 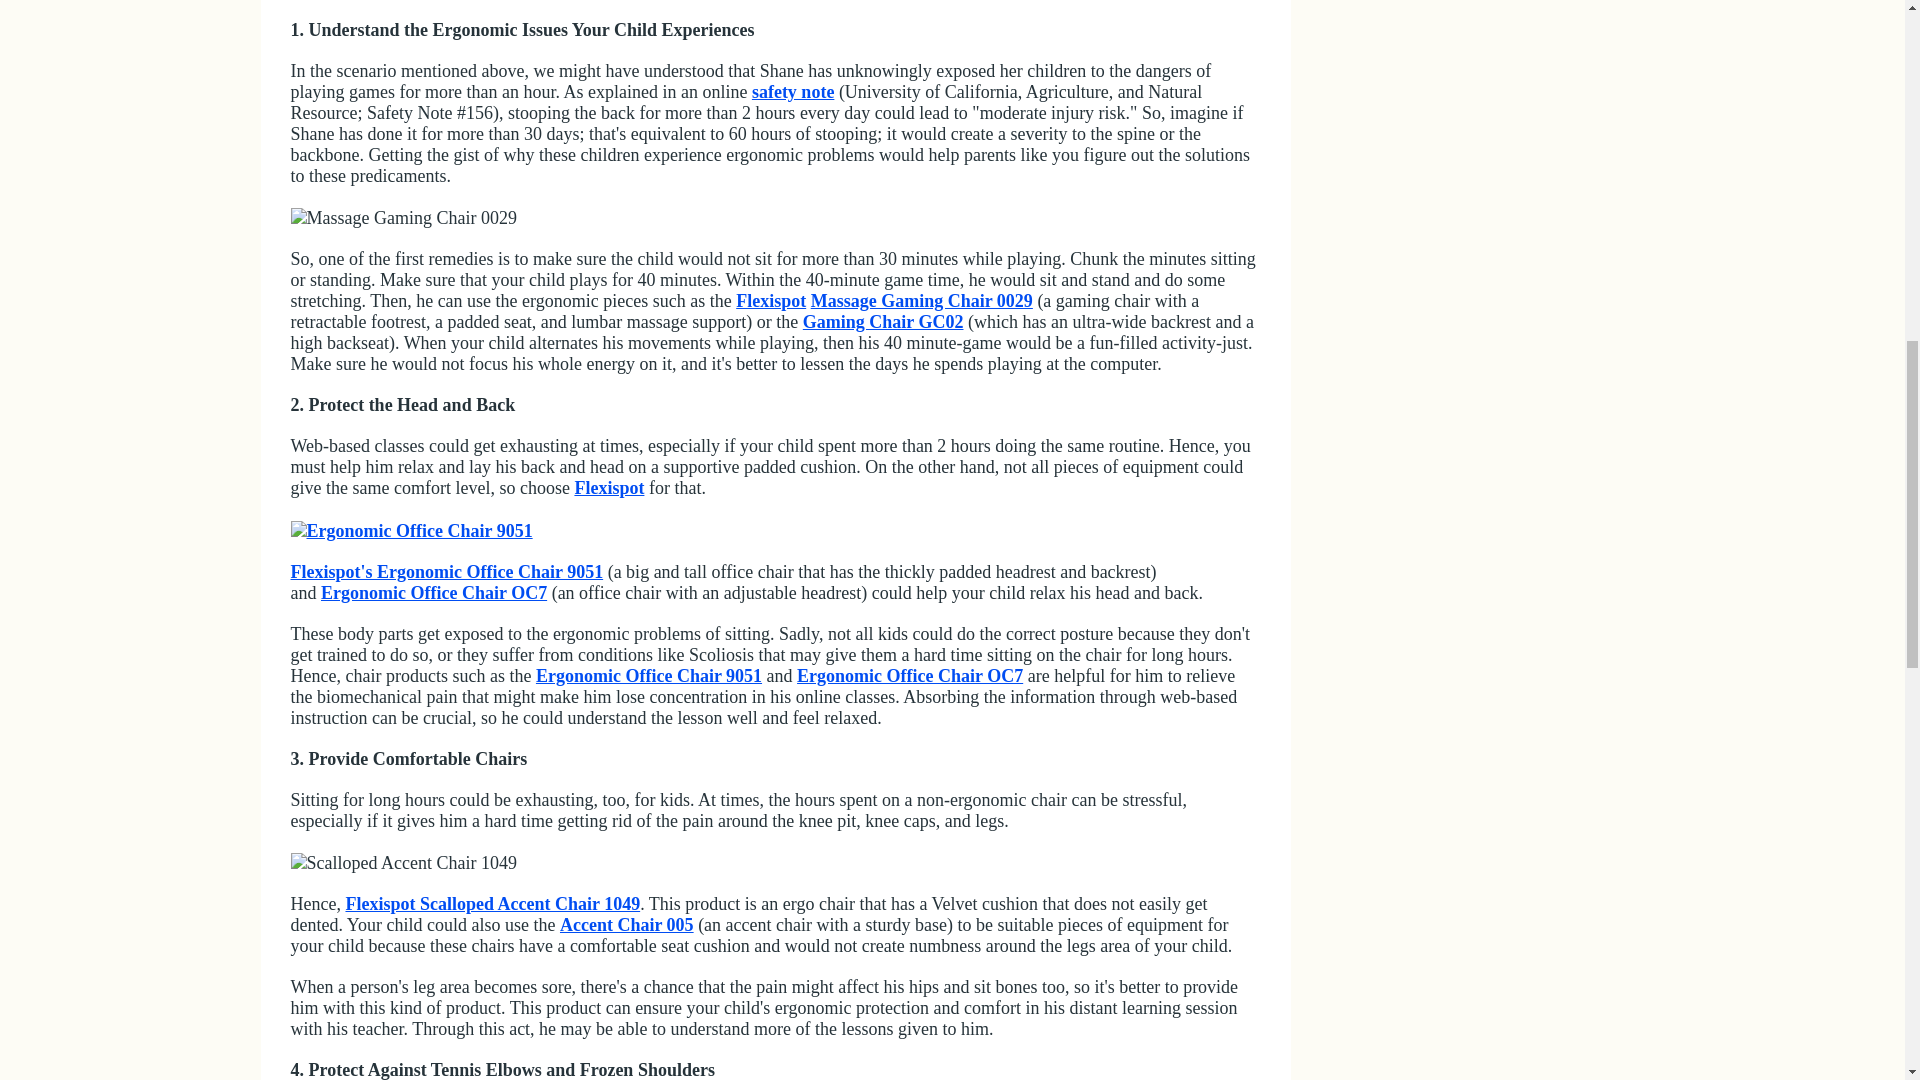 I want to click on safety note, so click(x=792, y=92).